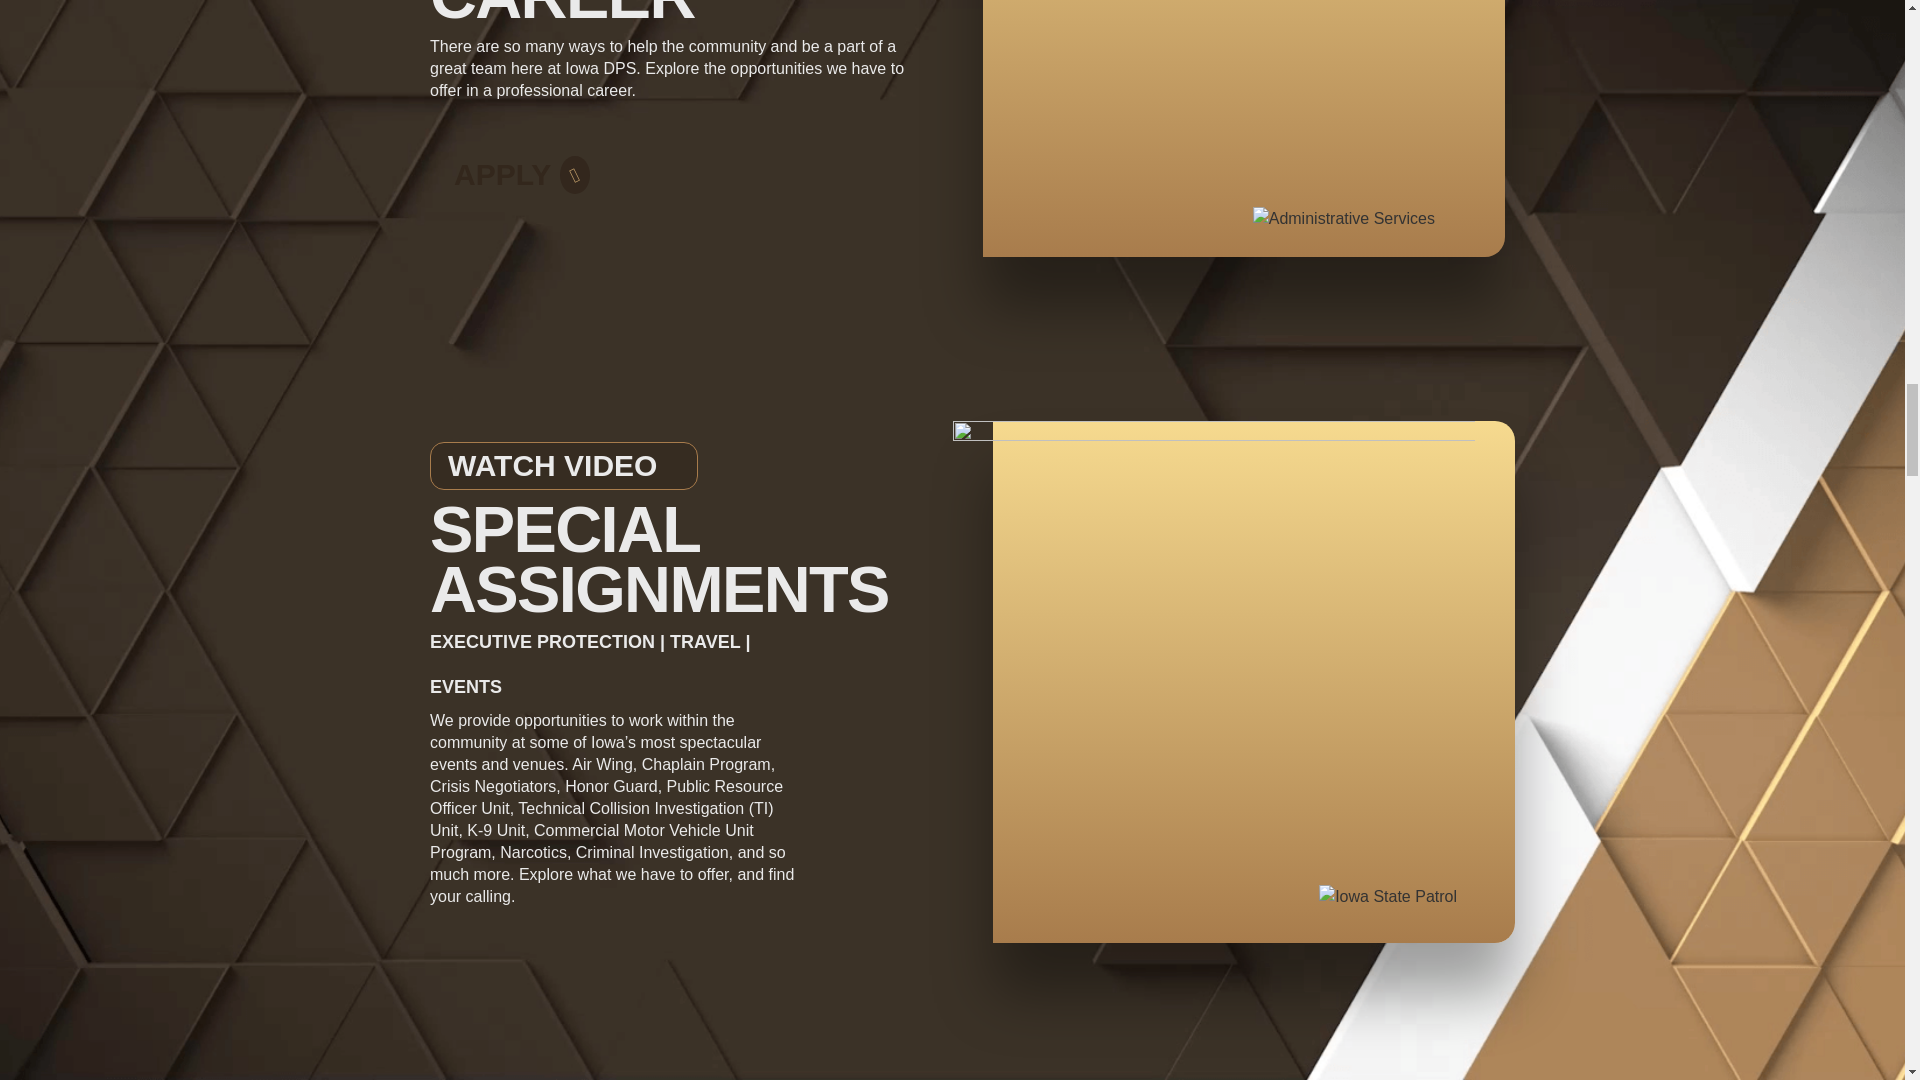  What do you see at coordinates (522, 166) in the screenshot?
I see `APPLY` at bounding box center [522, 166].